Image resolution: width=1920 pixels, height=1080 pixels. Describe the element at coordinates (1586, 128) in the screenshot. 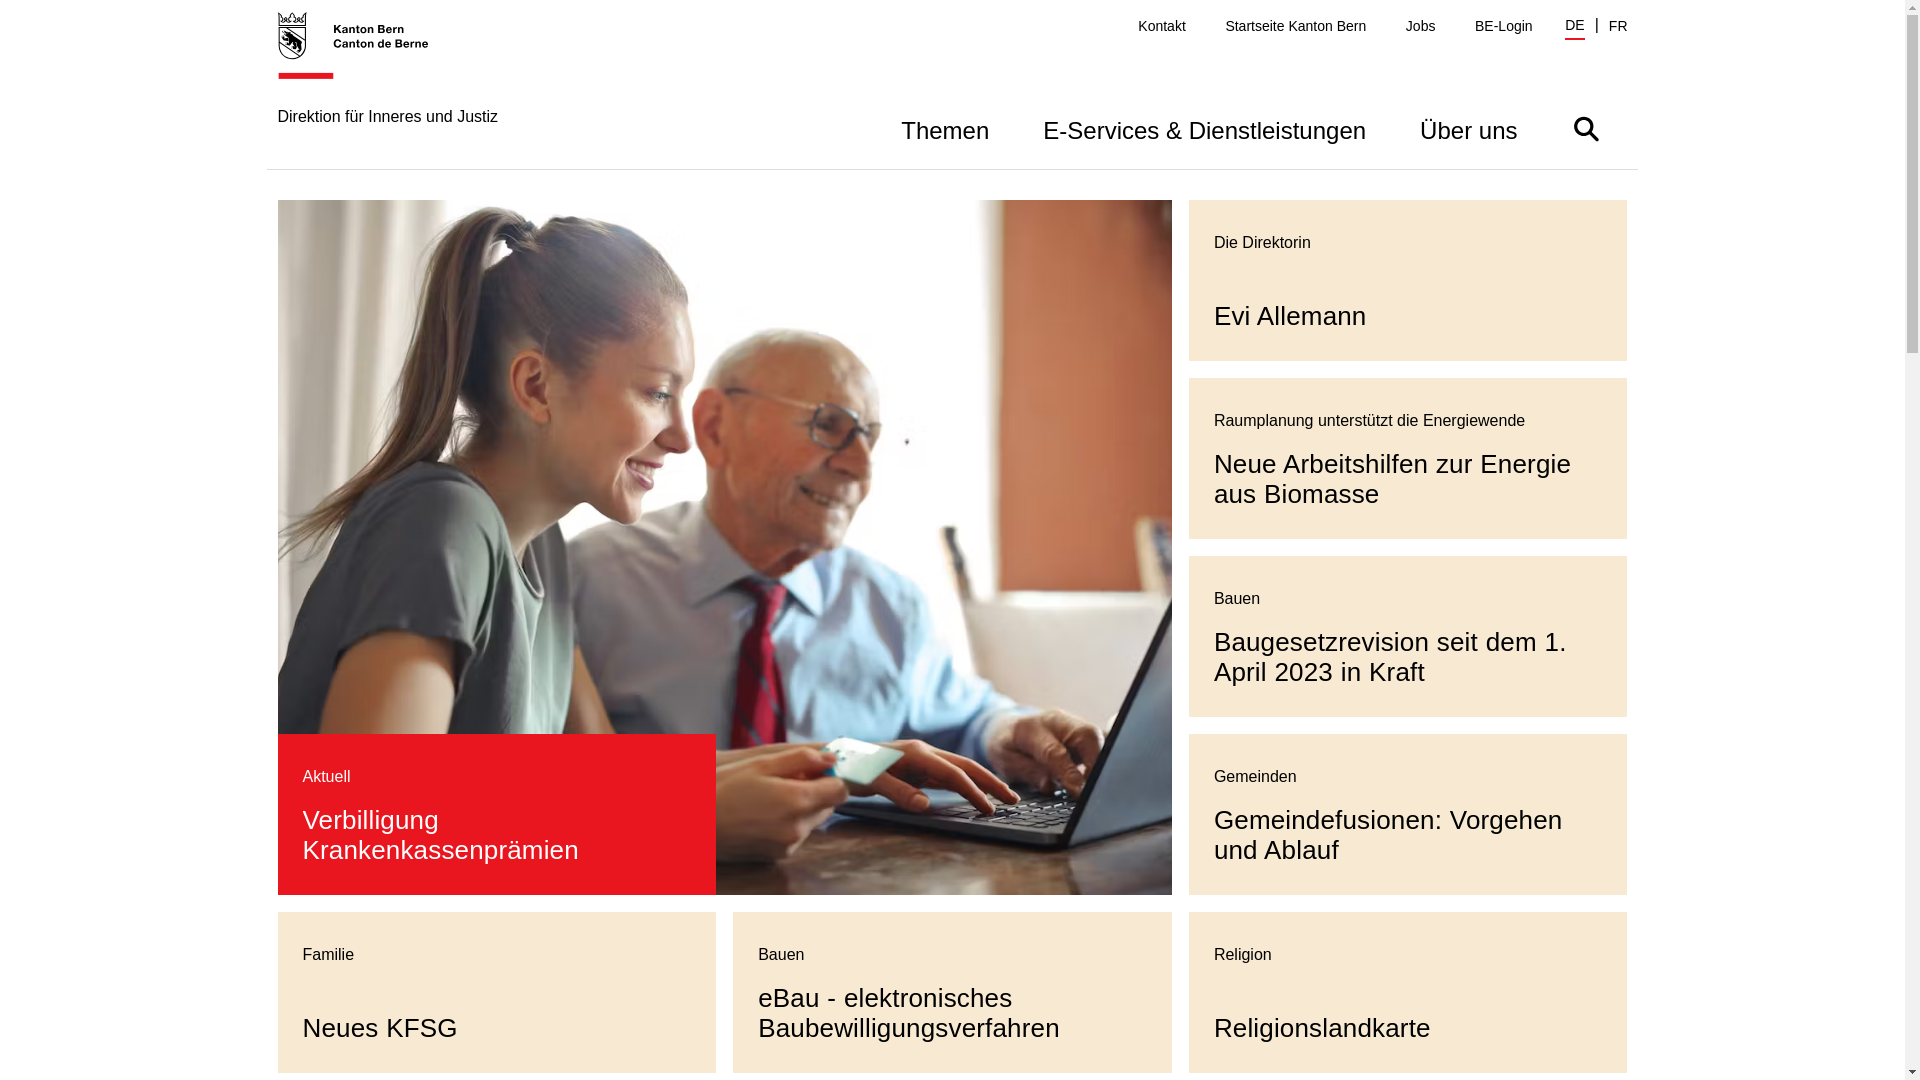

I see `Suche ein- oder ausblenden` at that location.